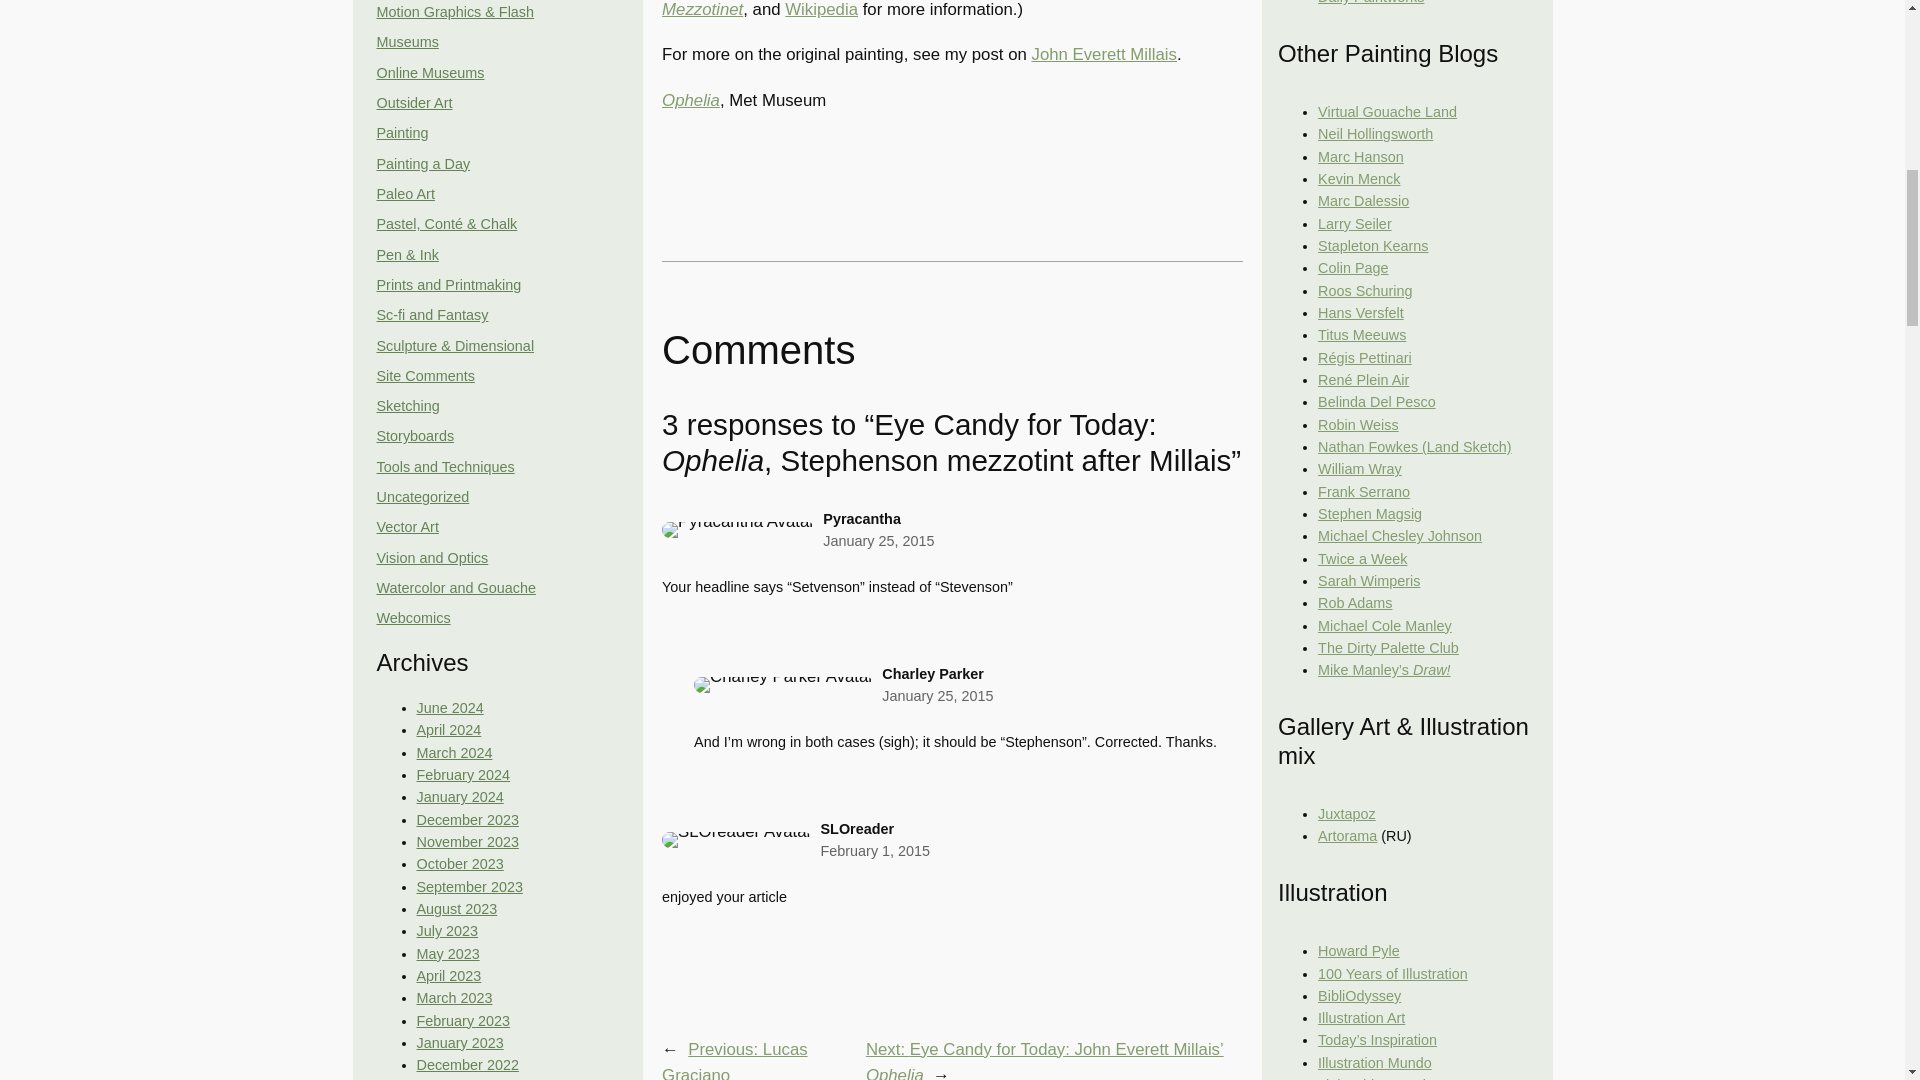 The image size is (1920, 1080). Describe the element at coordinates (414, 435) in the screenshot. I see `Storyboards` at that location.